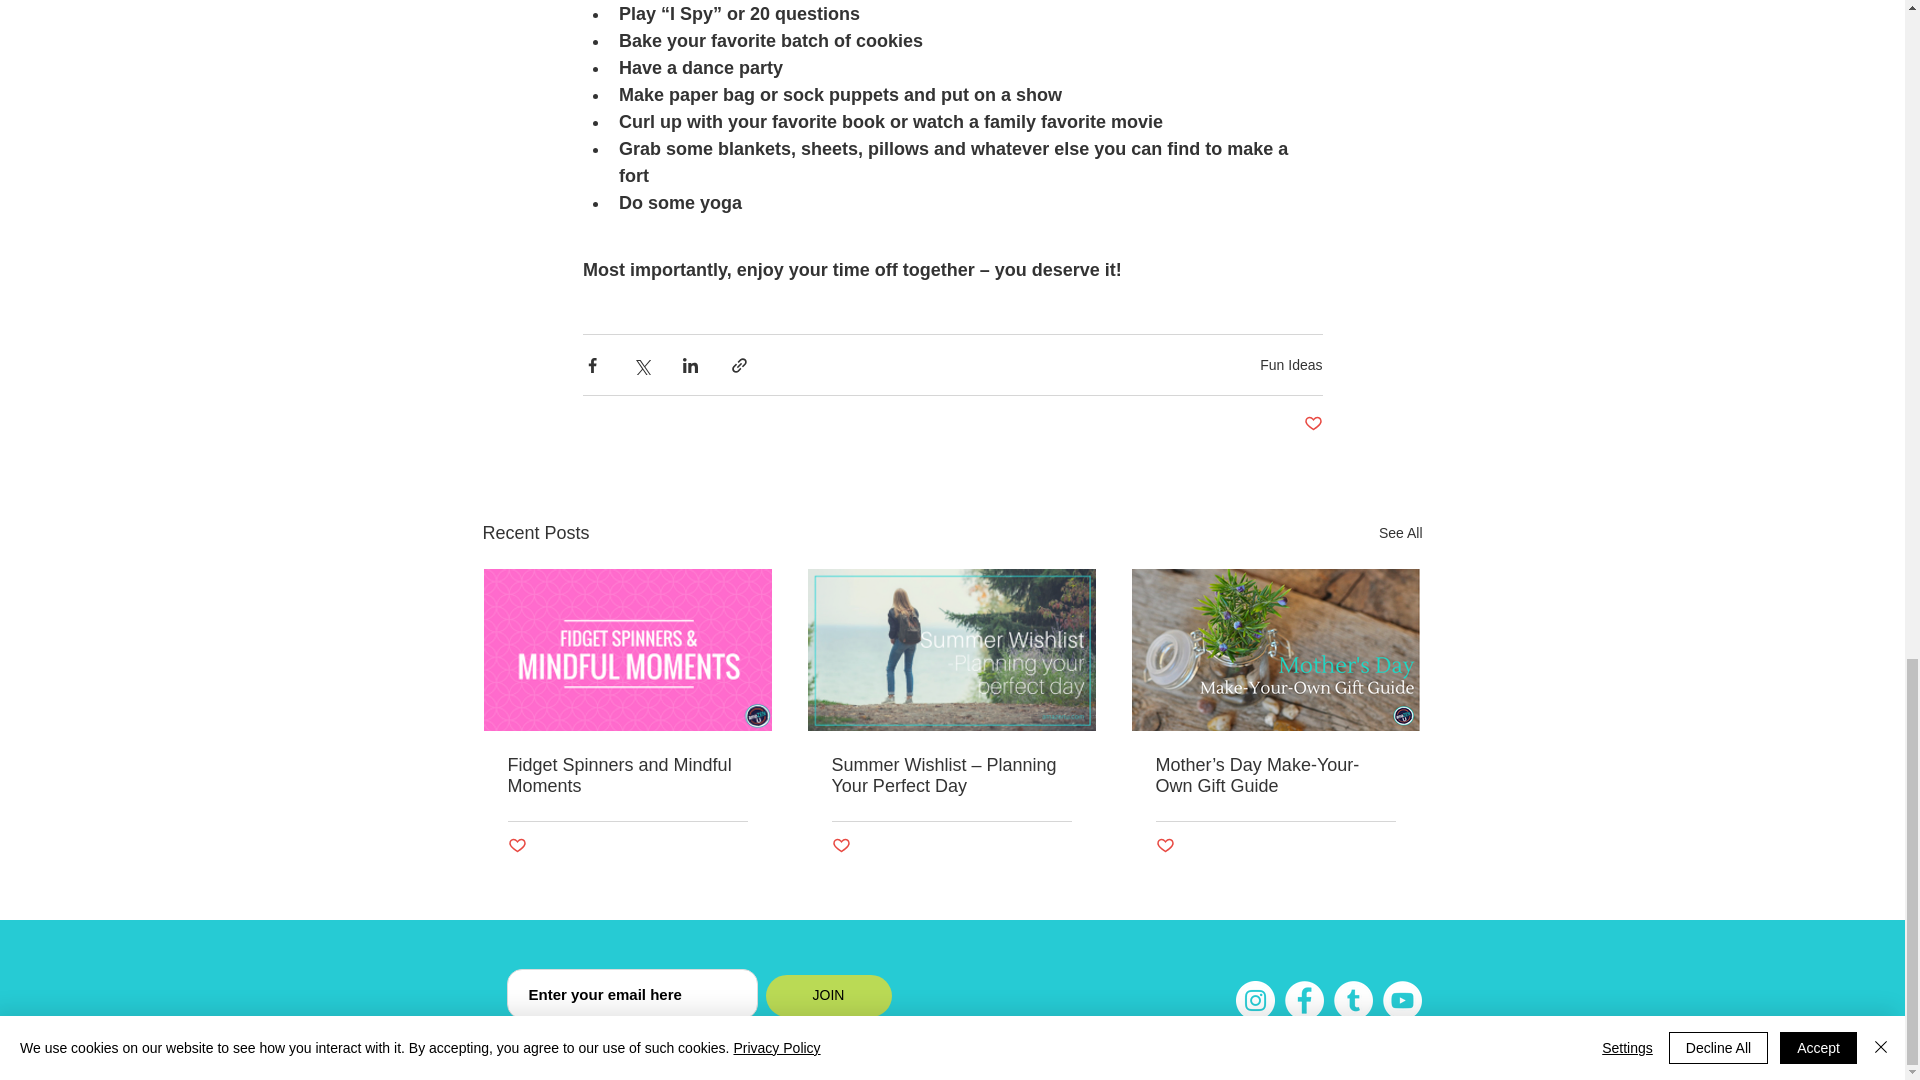 This screenshot has height=1080, width=1920. Describe the element at coordinates (1400, 533) in the screenshot. I see `See All` at that location.